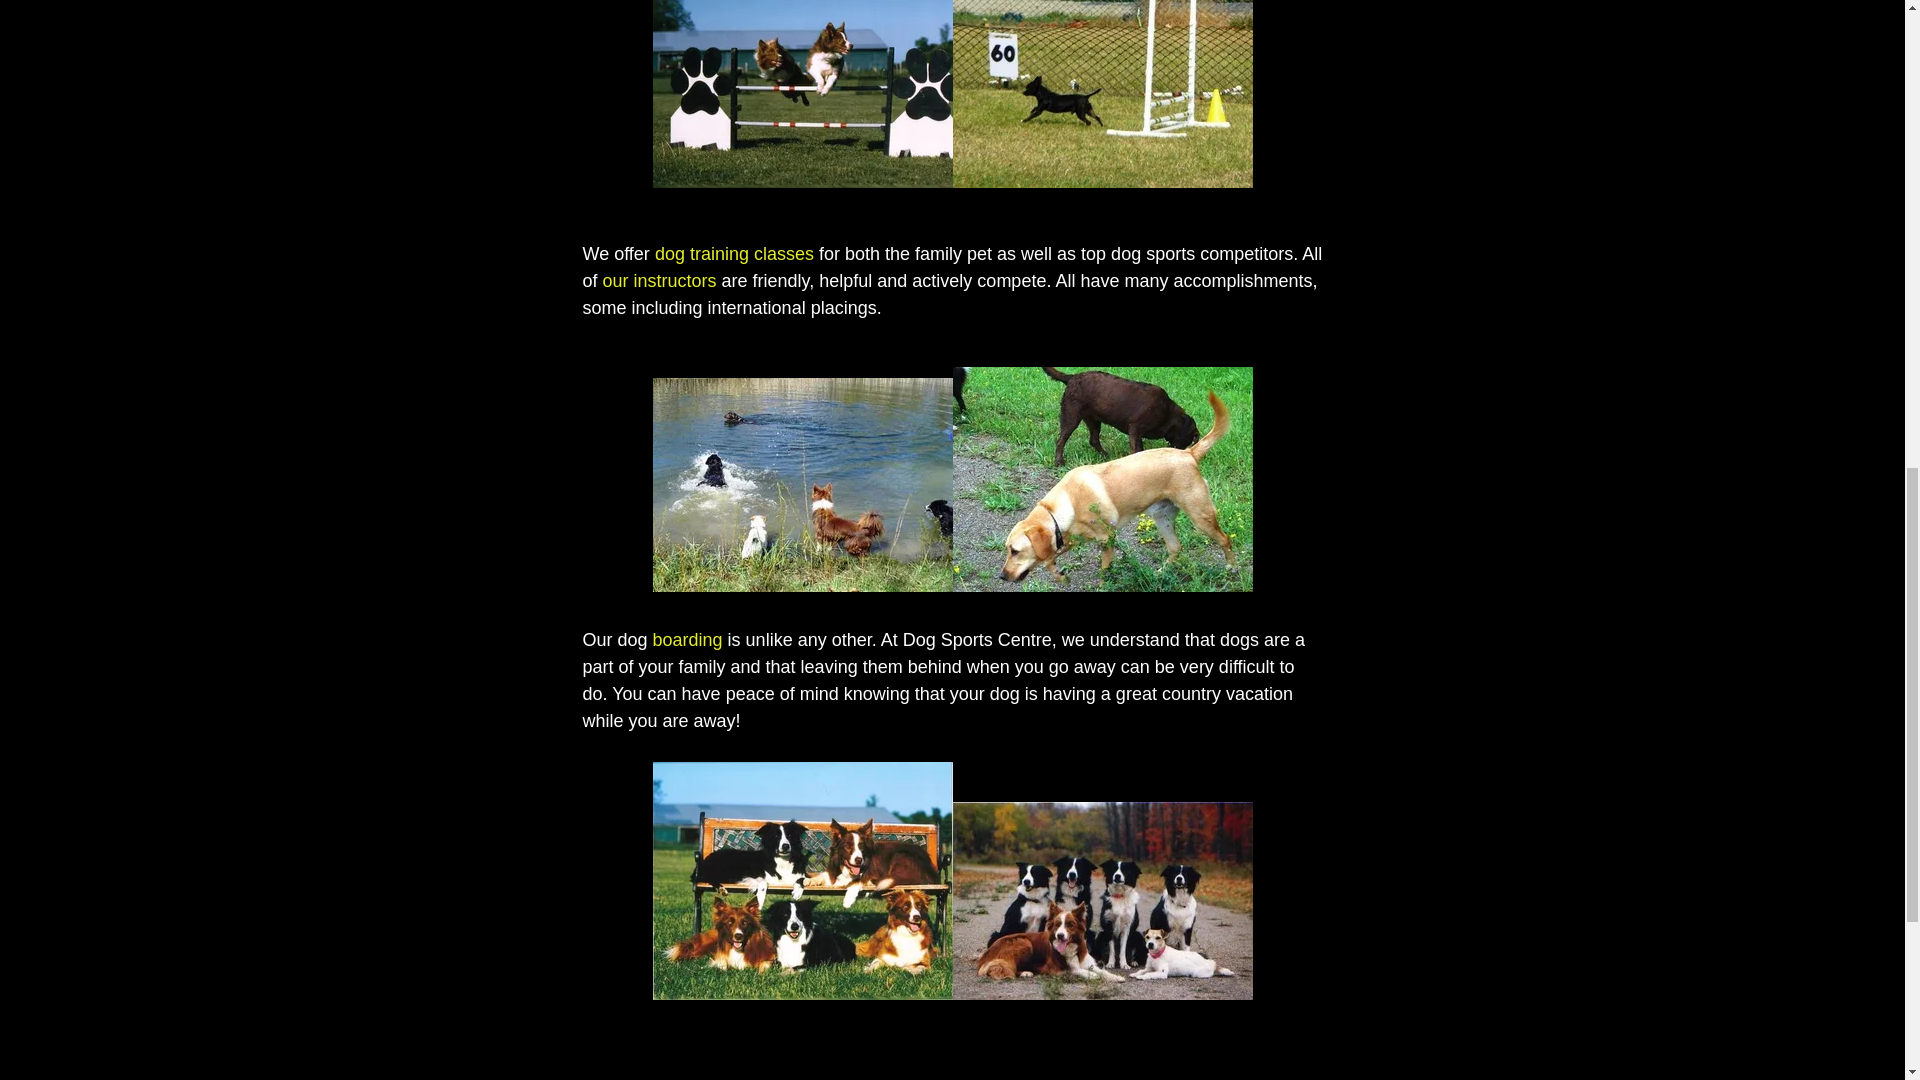  Describe the element at coordinates (659, 280) in the screenshot. I see `our instructors` at that location.